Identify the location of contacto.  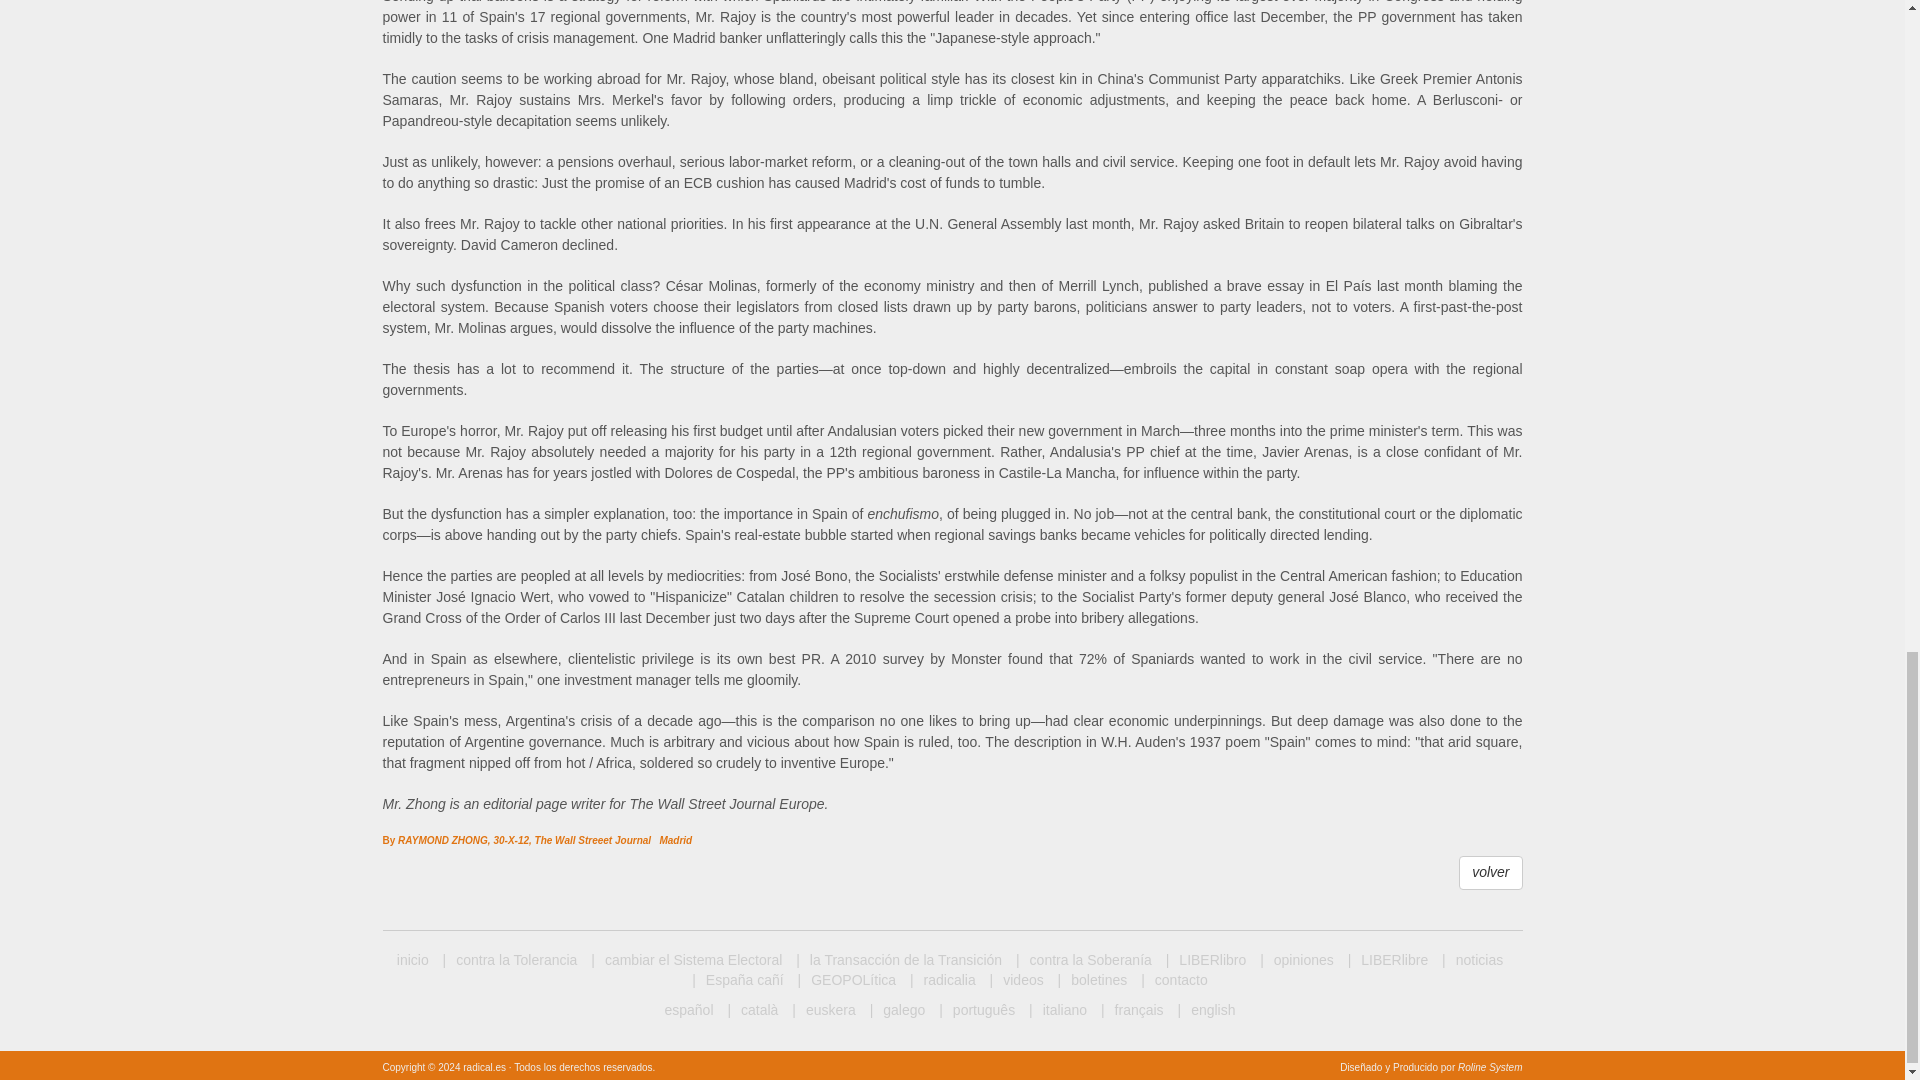
(1174, 980).